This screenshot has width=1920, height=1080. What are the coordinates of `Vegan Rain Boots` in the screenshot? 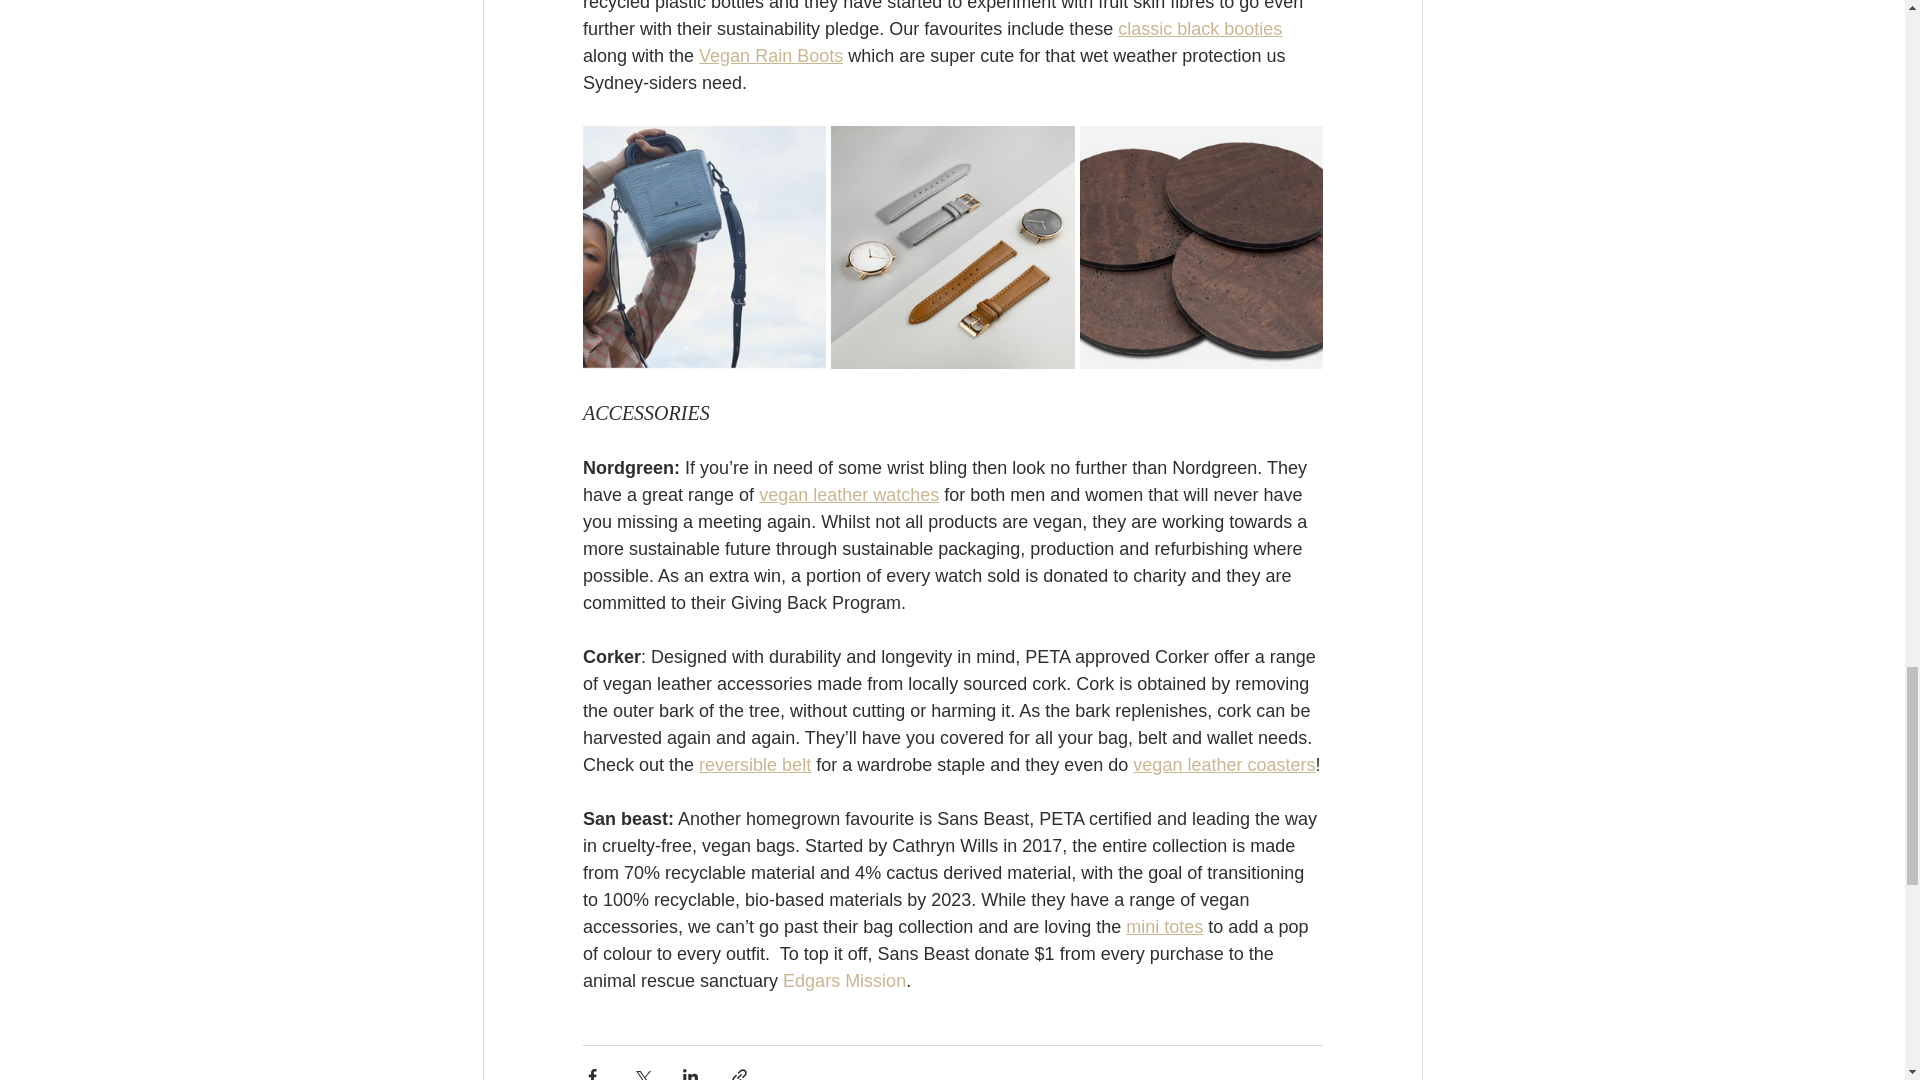 It's located at (770, 56).